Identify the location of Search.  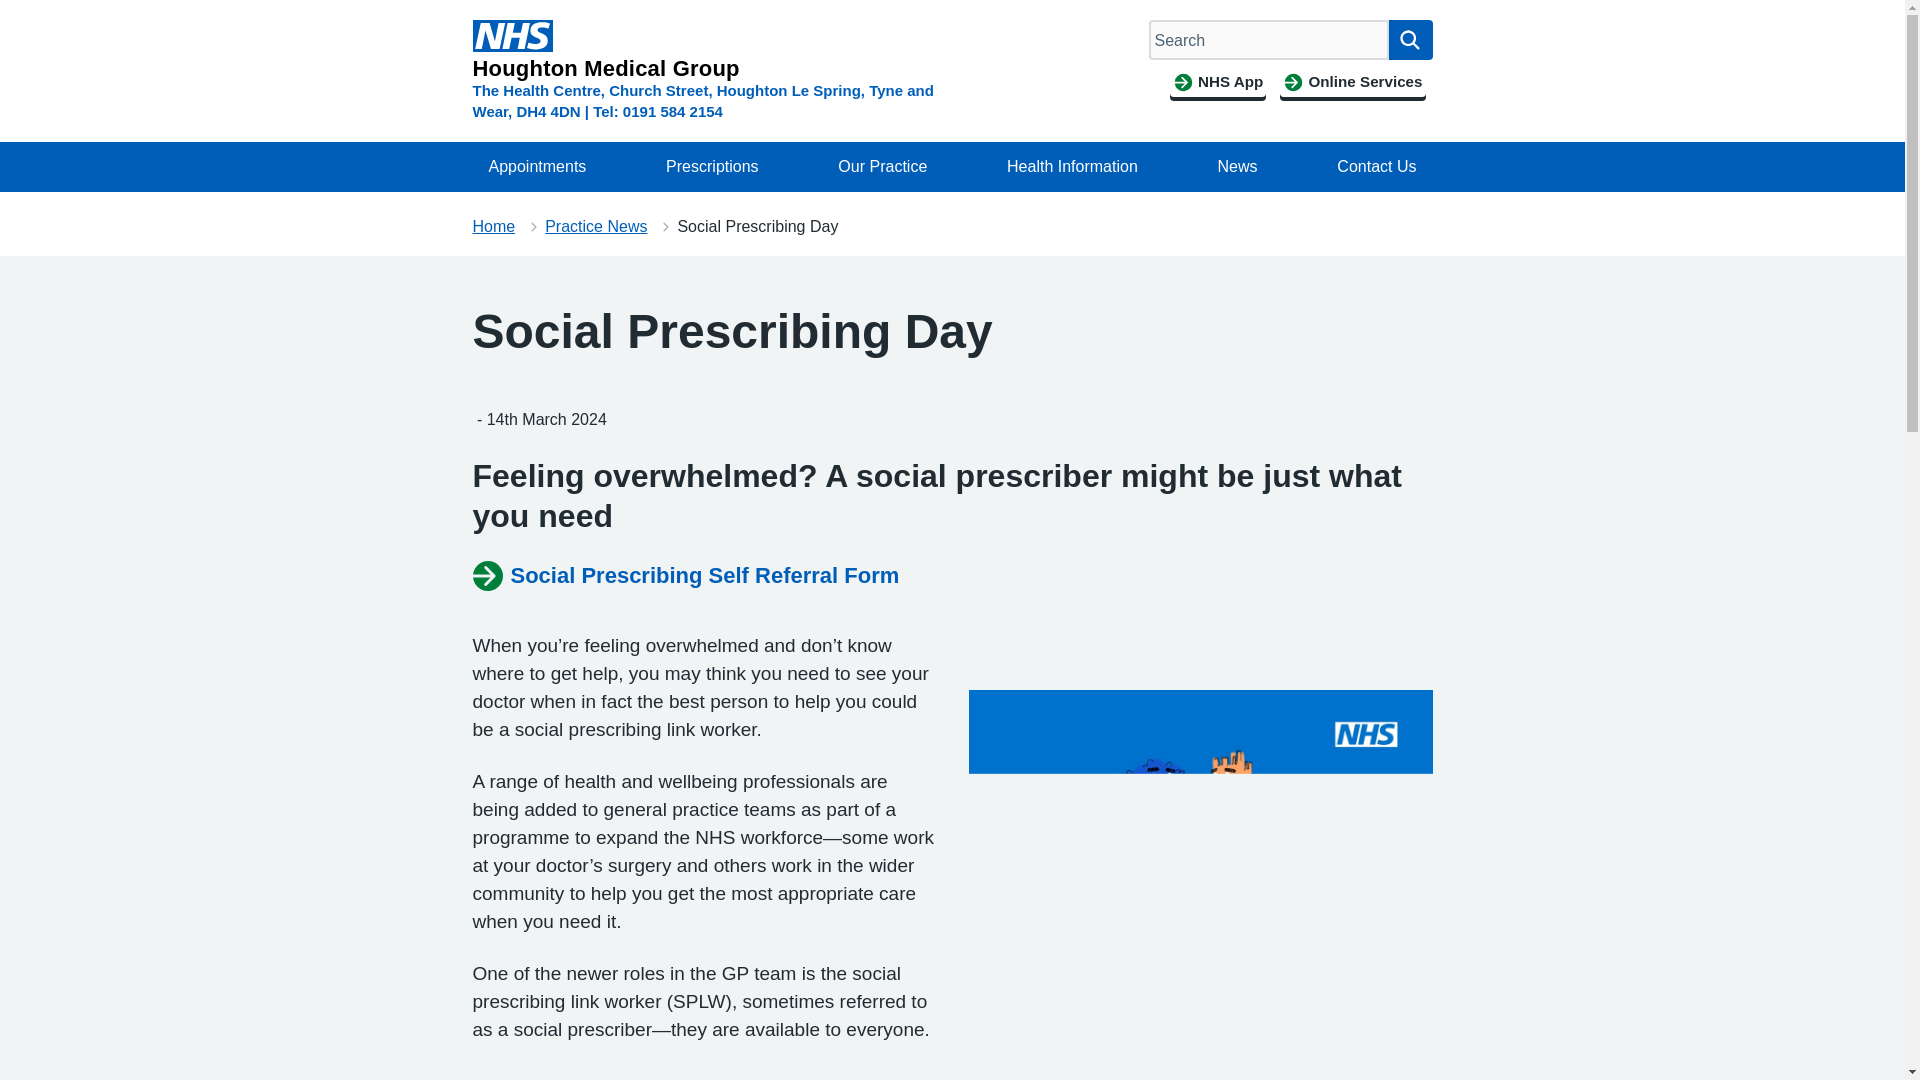
(1410, 40).